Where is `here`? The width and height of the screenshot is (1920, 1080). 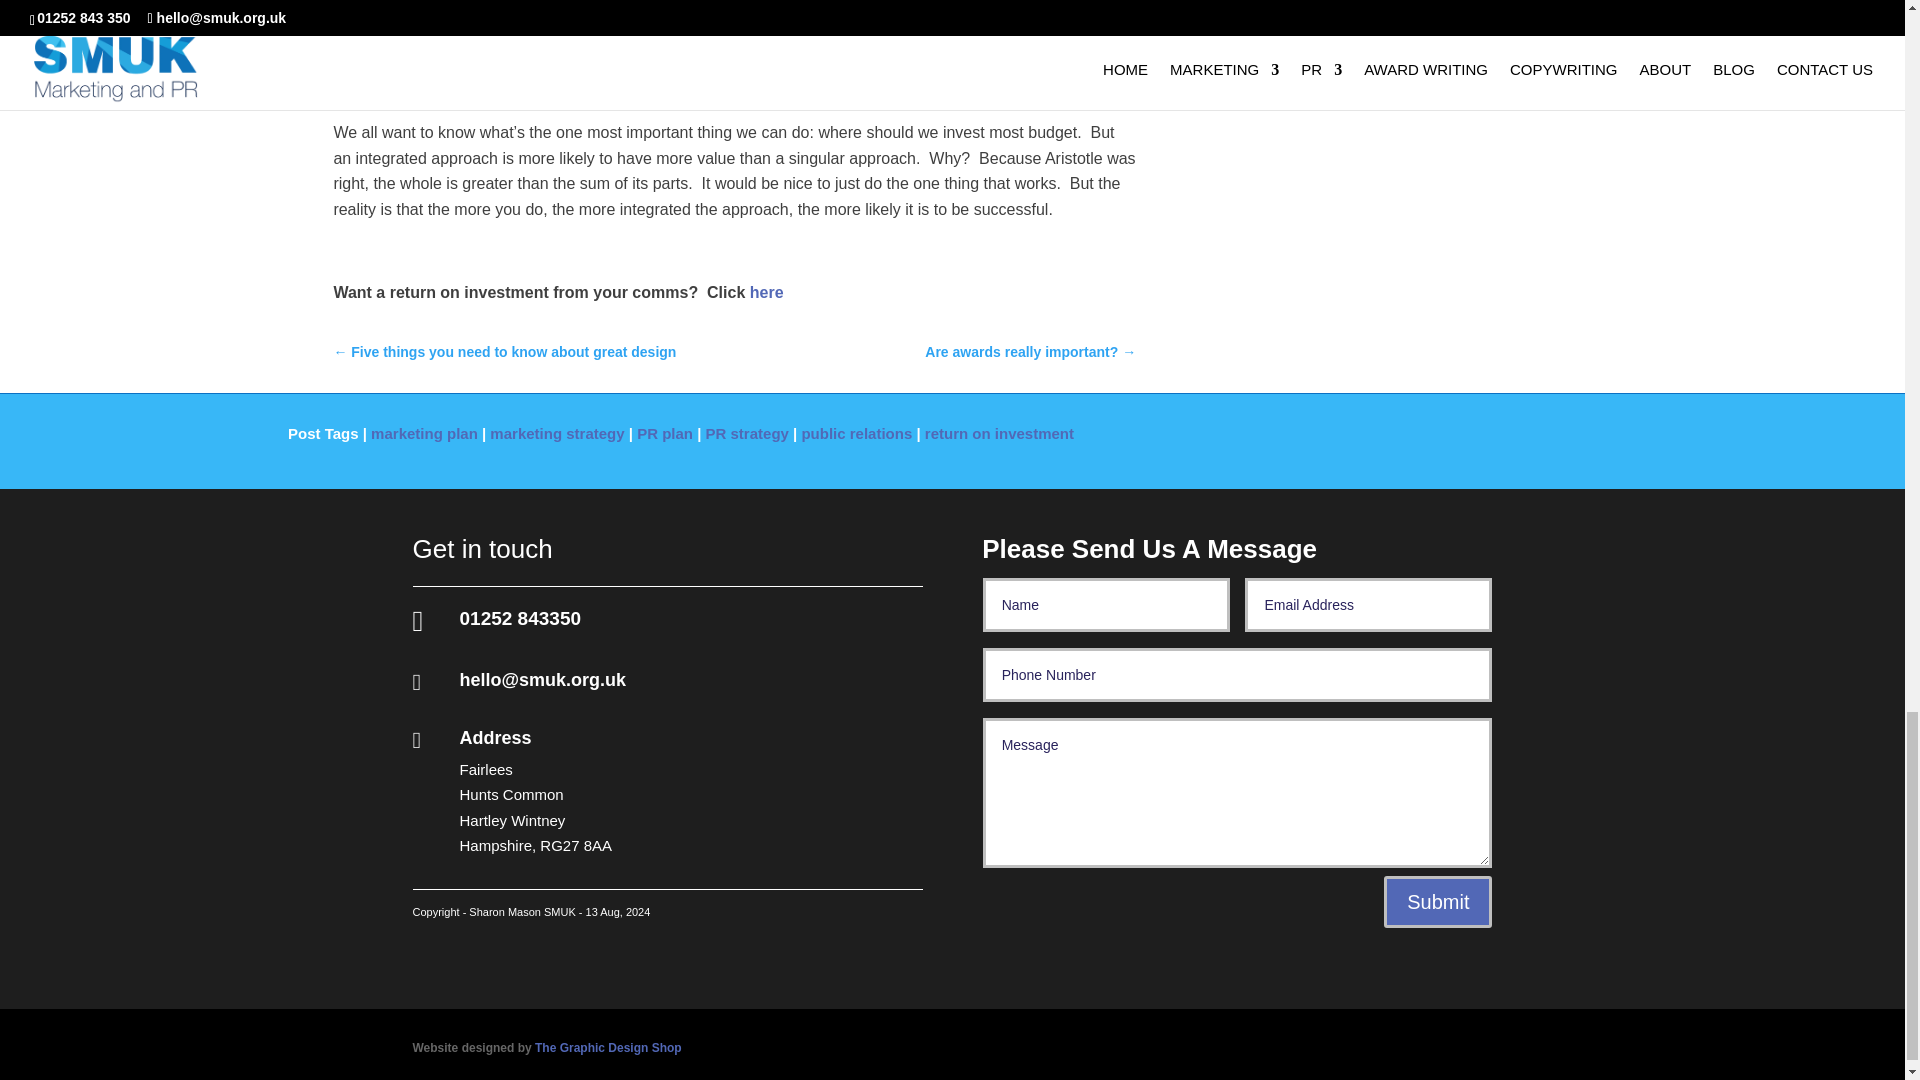 here is located at coordinates (766, 292).